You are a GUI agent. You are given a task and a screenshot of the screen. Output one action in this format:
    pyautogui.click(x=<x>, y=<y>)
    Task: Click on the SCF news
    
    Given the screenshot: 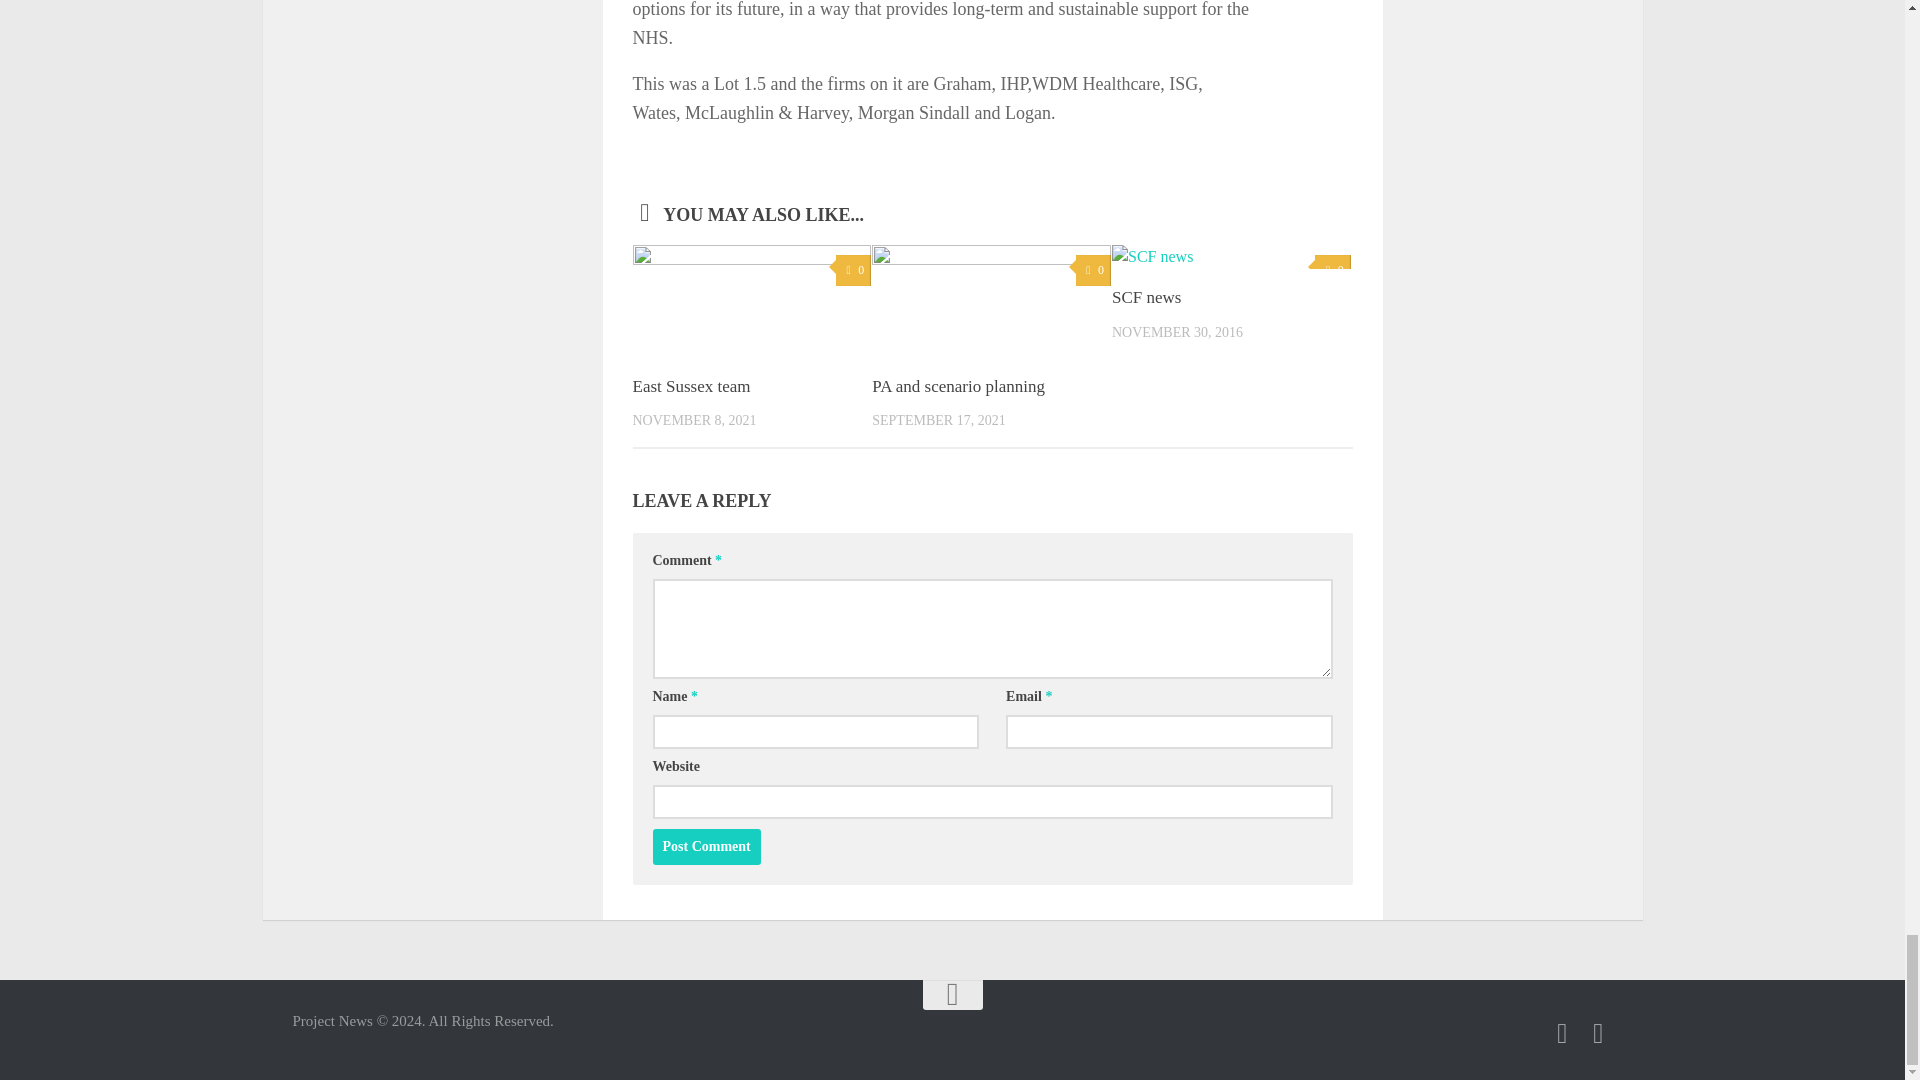 What is the action you would take?
    pyautogui.click(x=1146, y=297)
    